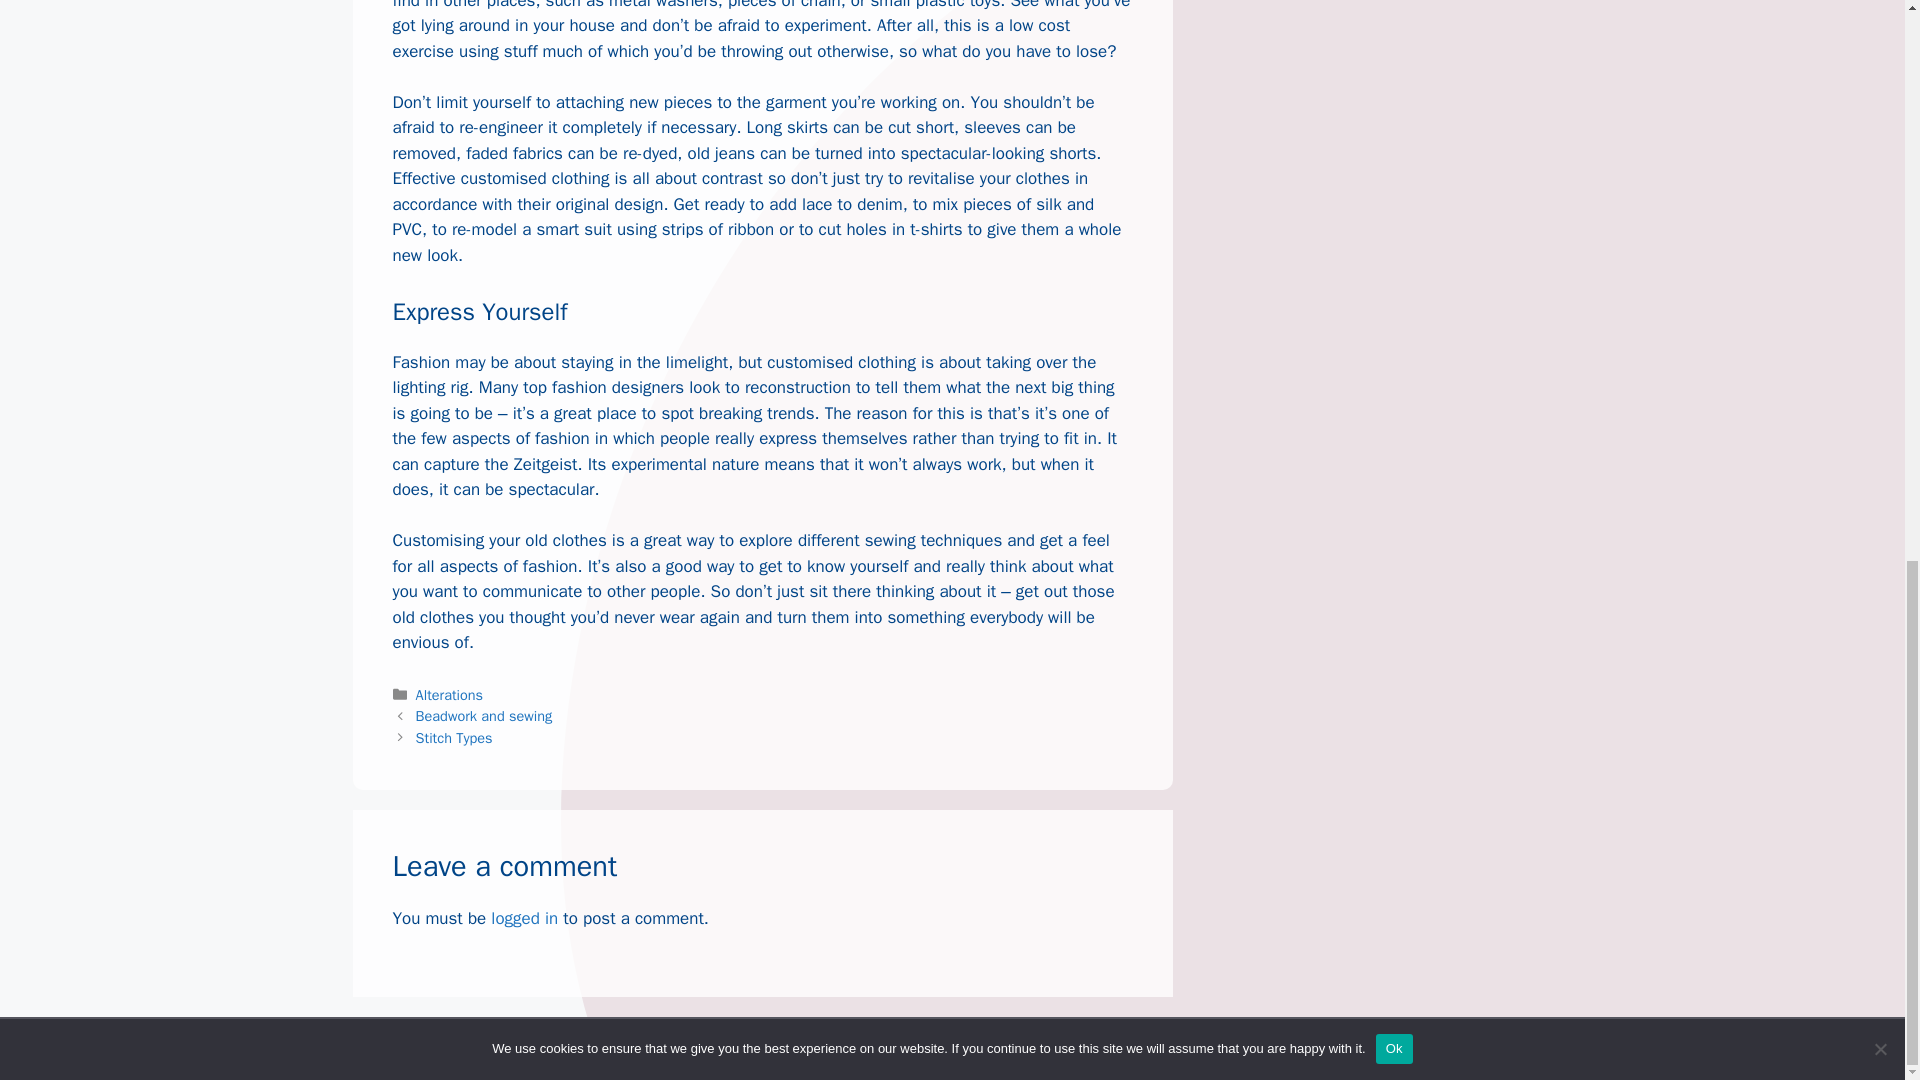  Describe the element at coordinates (524, 918) in the screenshot. I see `logged in` at that location.